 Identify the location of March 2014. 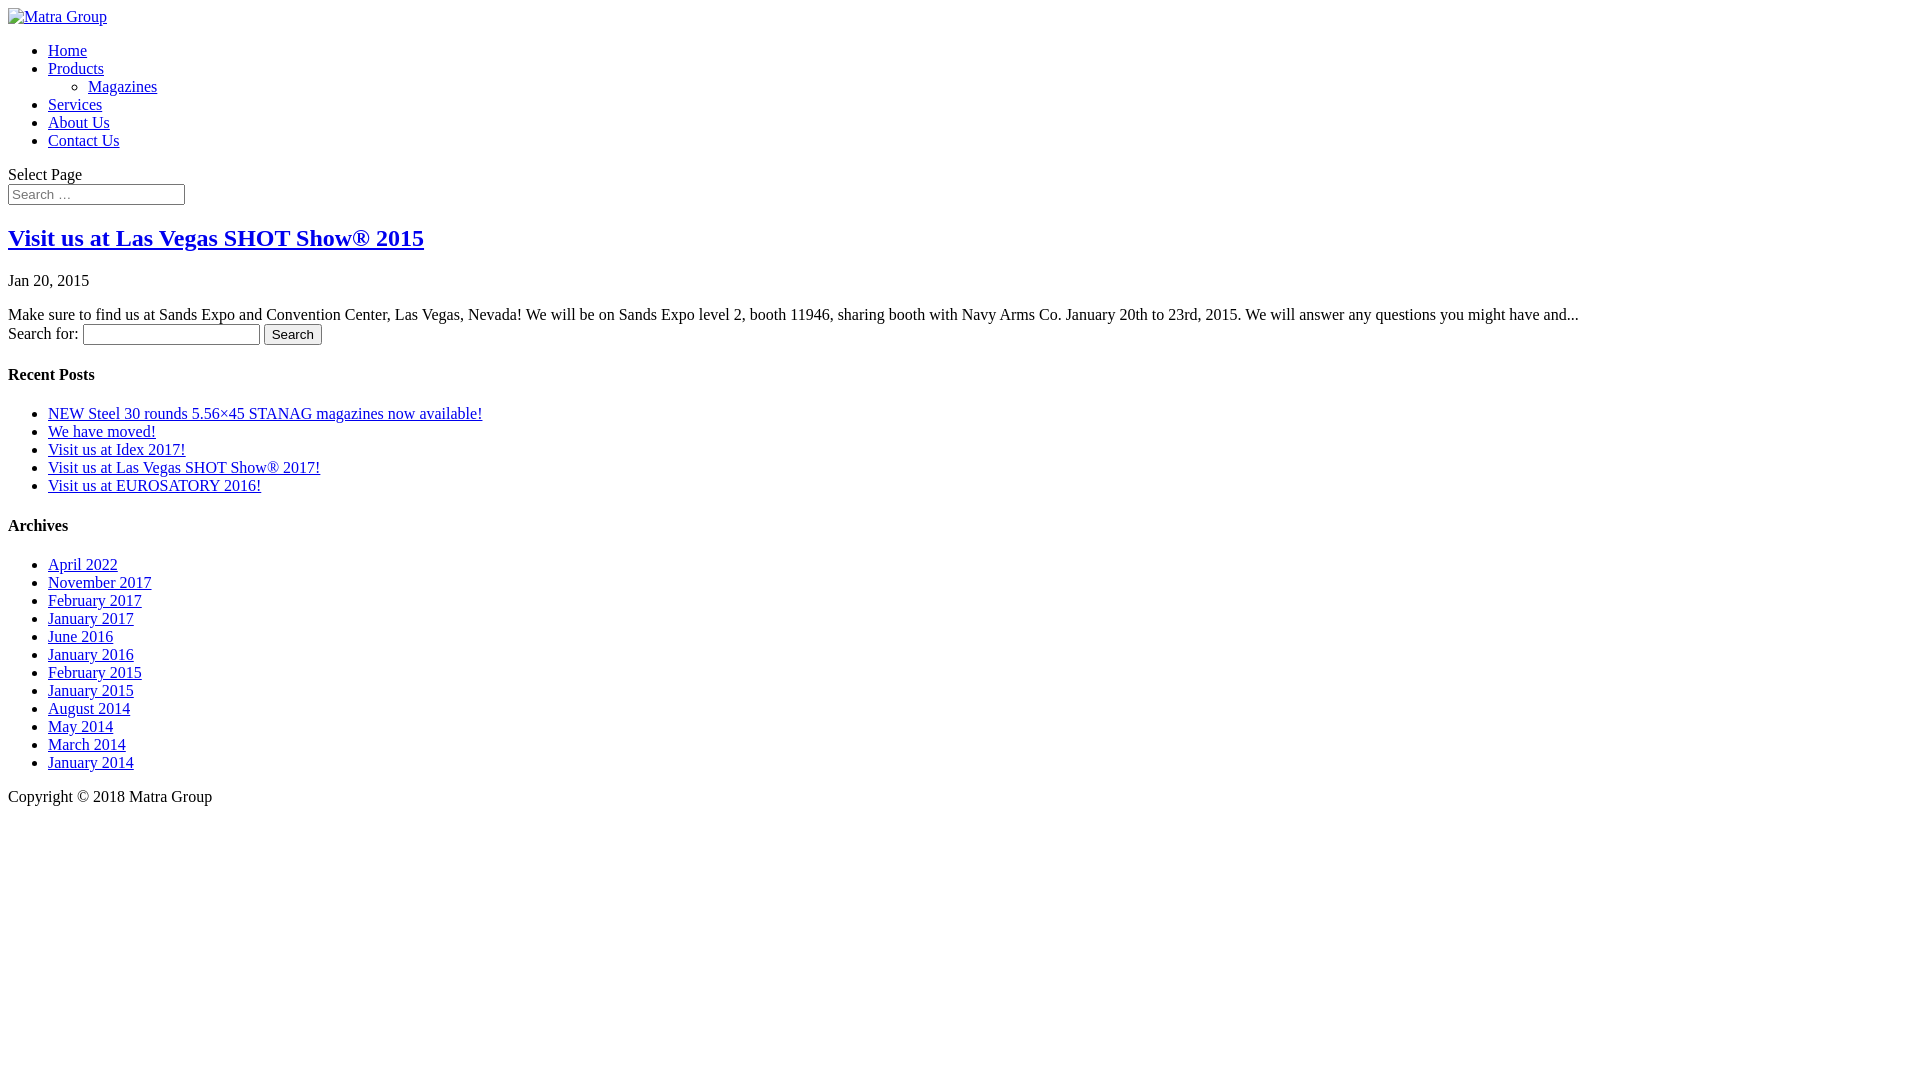
(87, 744).